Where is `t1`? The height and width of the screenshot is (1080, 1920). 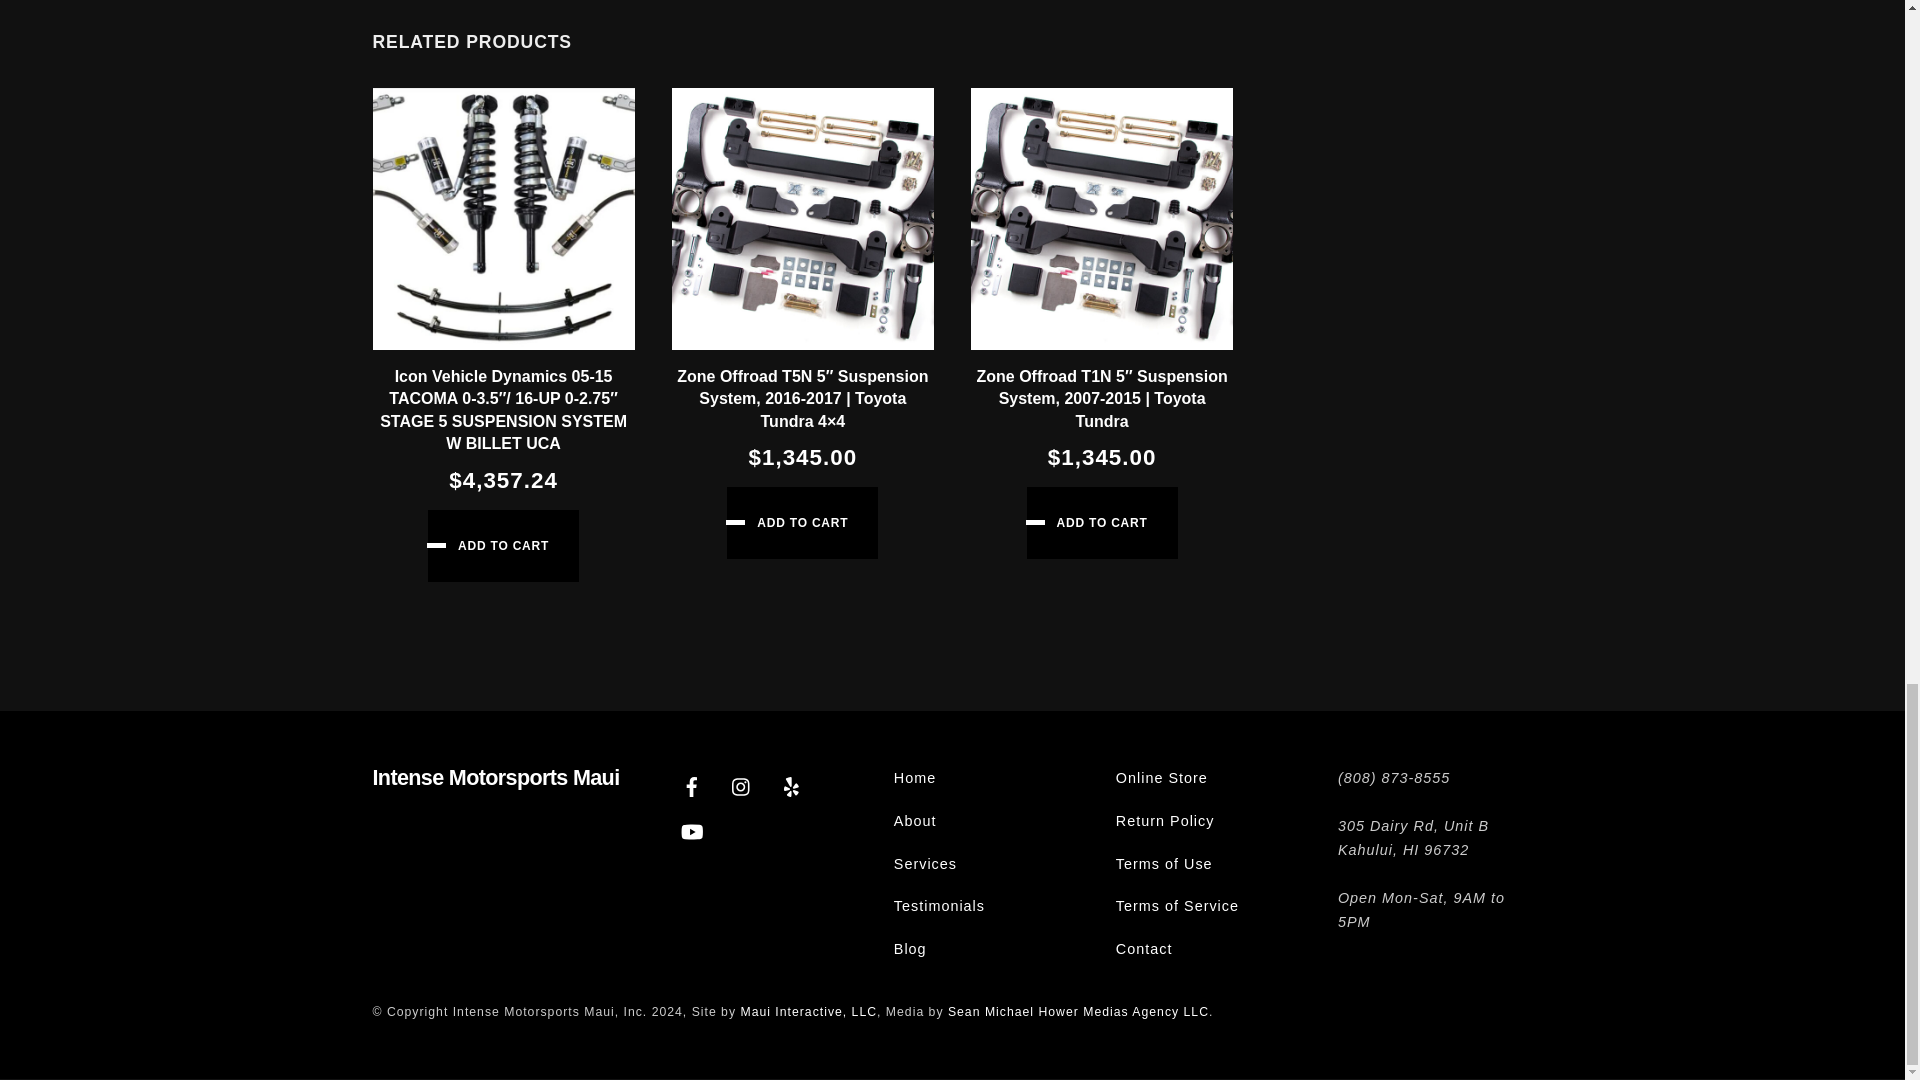
t1 is located at coordinates (802, 218).